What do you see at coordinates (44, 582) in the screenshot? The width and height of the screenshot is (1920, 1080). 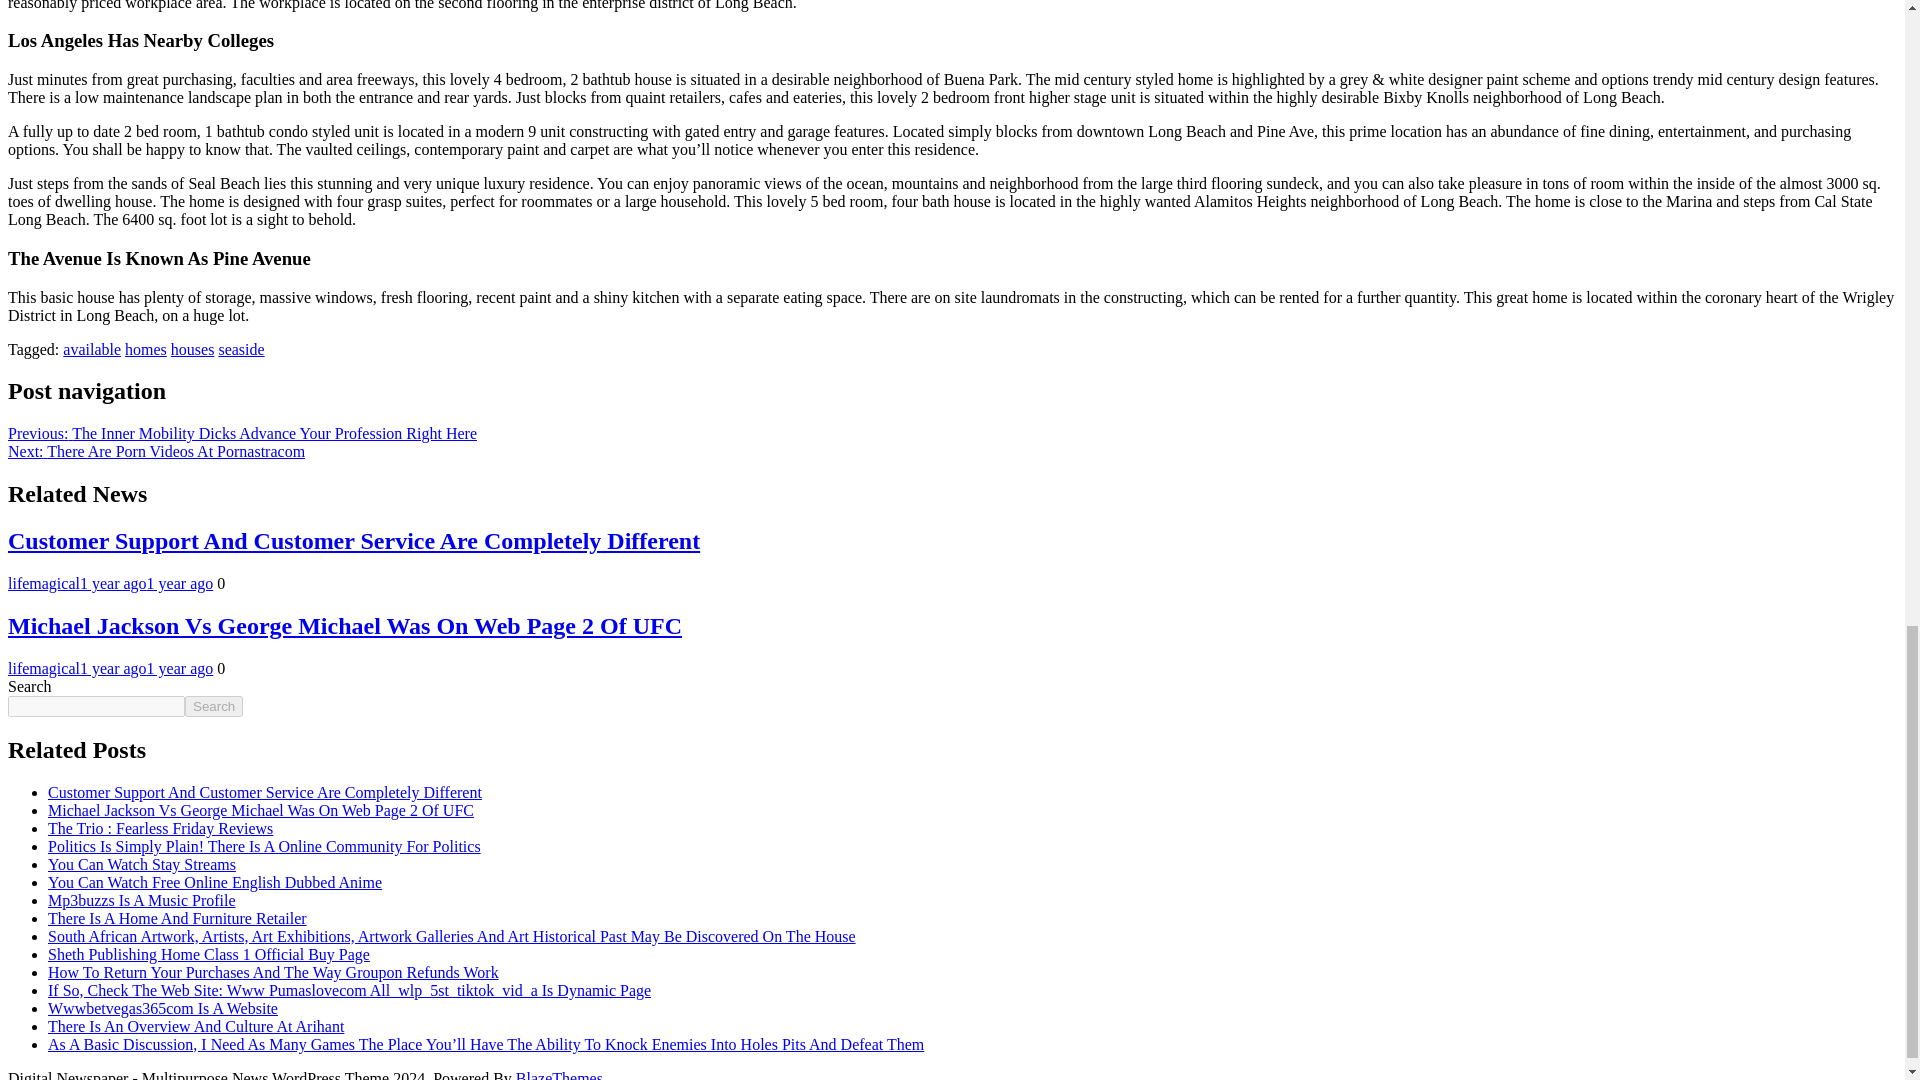 I see `lifemagical` at bounding box center [44, 582].